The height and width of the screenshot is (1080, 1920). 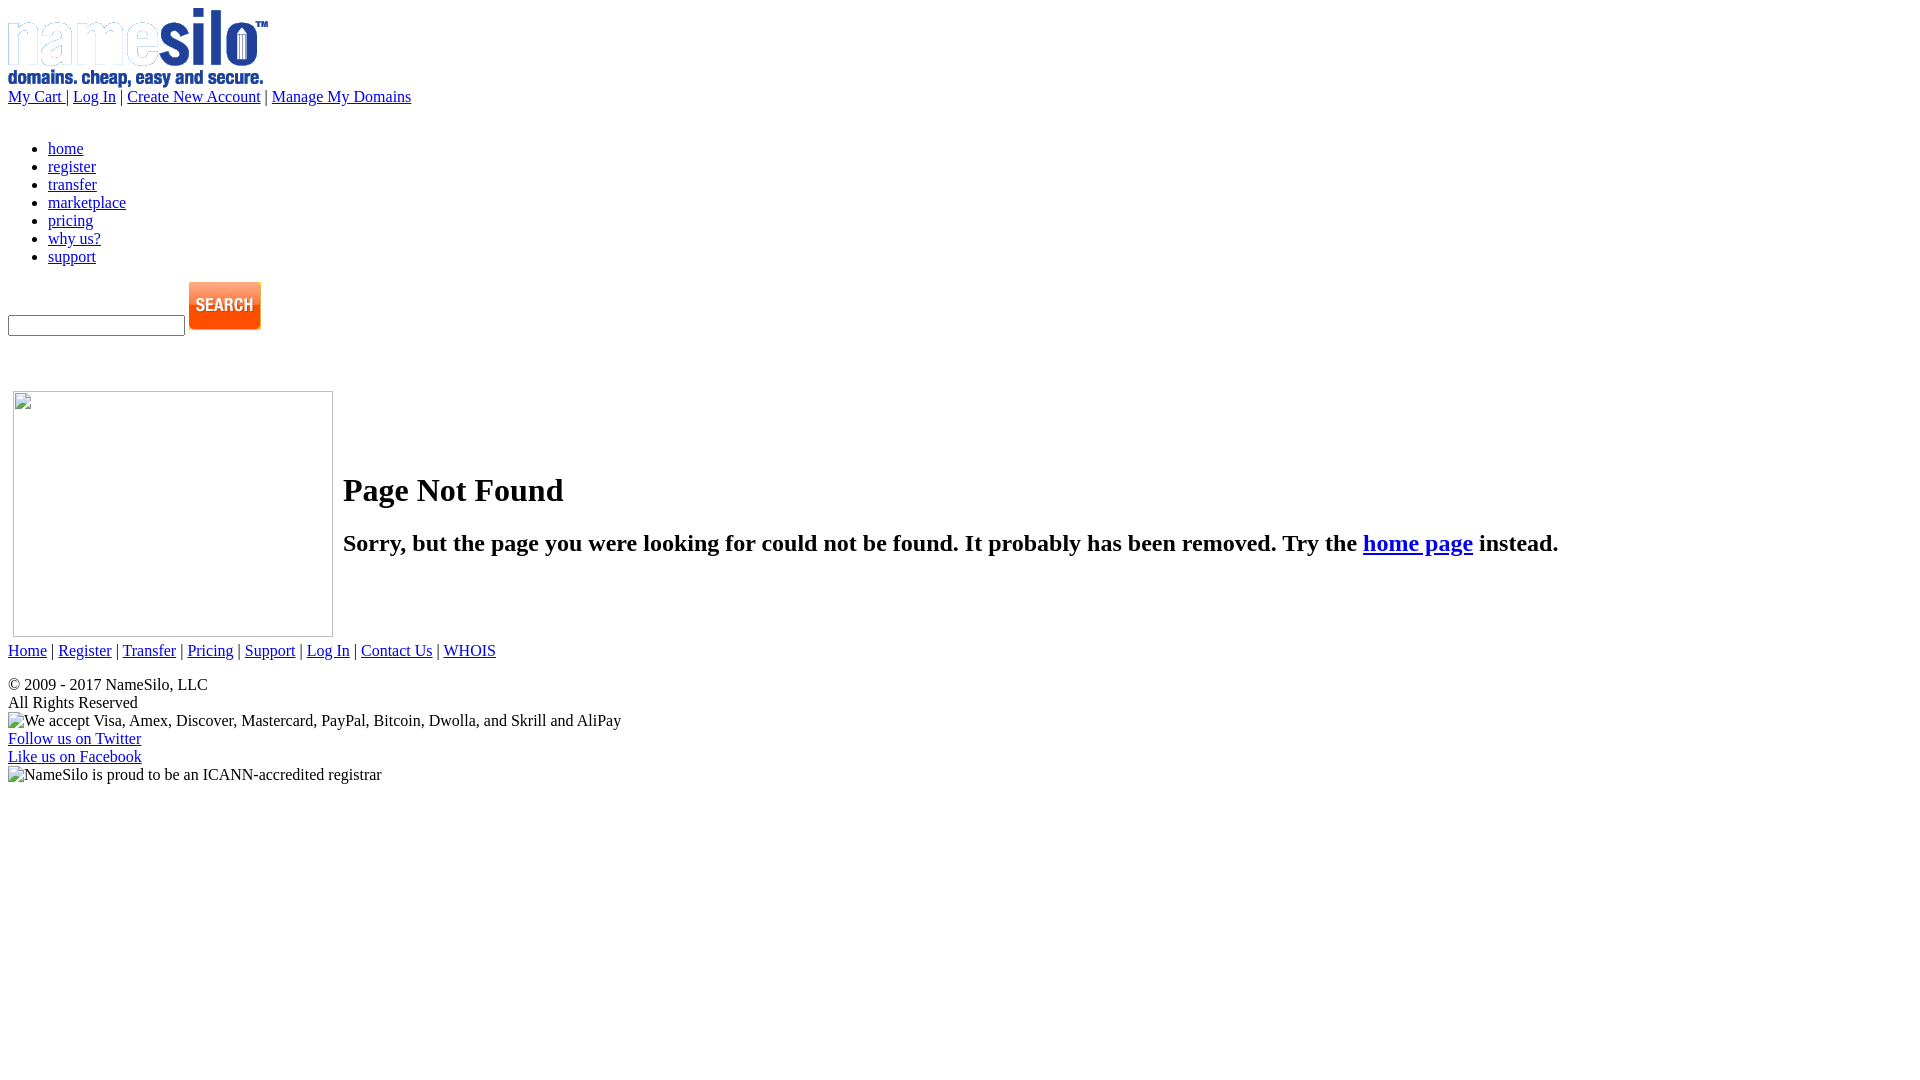 I want to click on home, so click(x=66, y=148).